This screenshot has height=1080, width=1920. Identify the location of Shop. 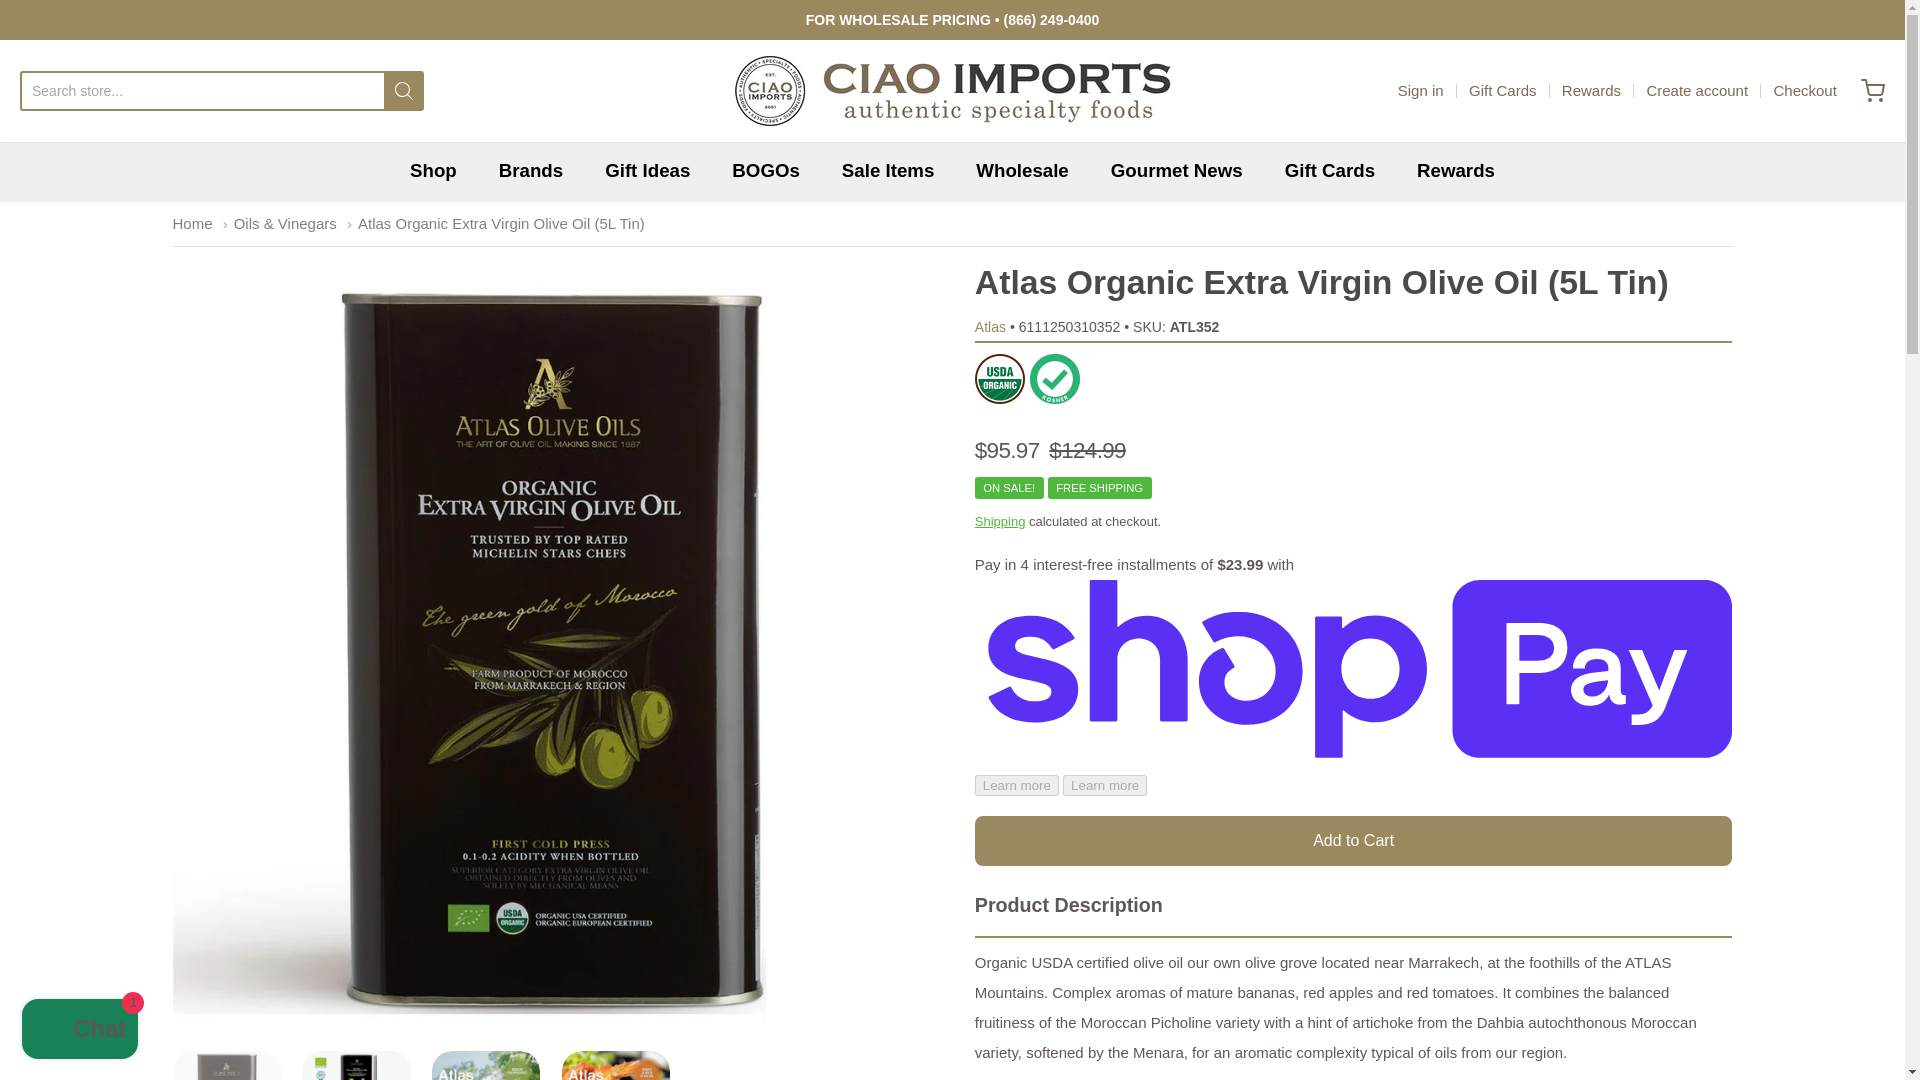
(433, 170).